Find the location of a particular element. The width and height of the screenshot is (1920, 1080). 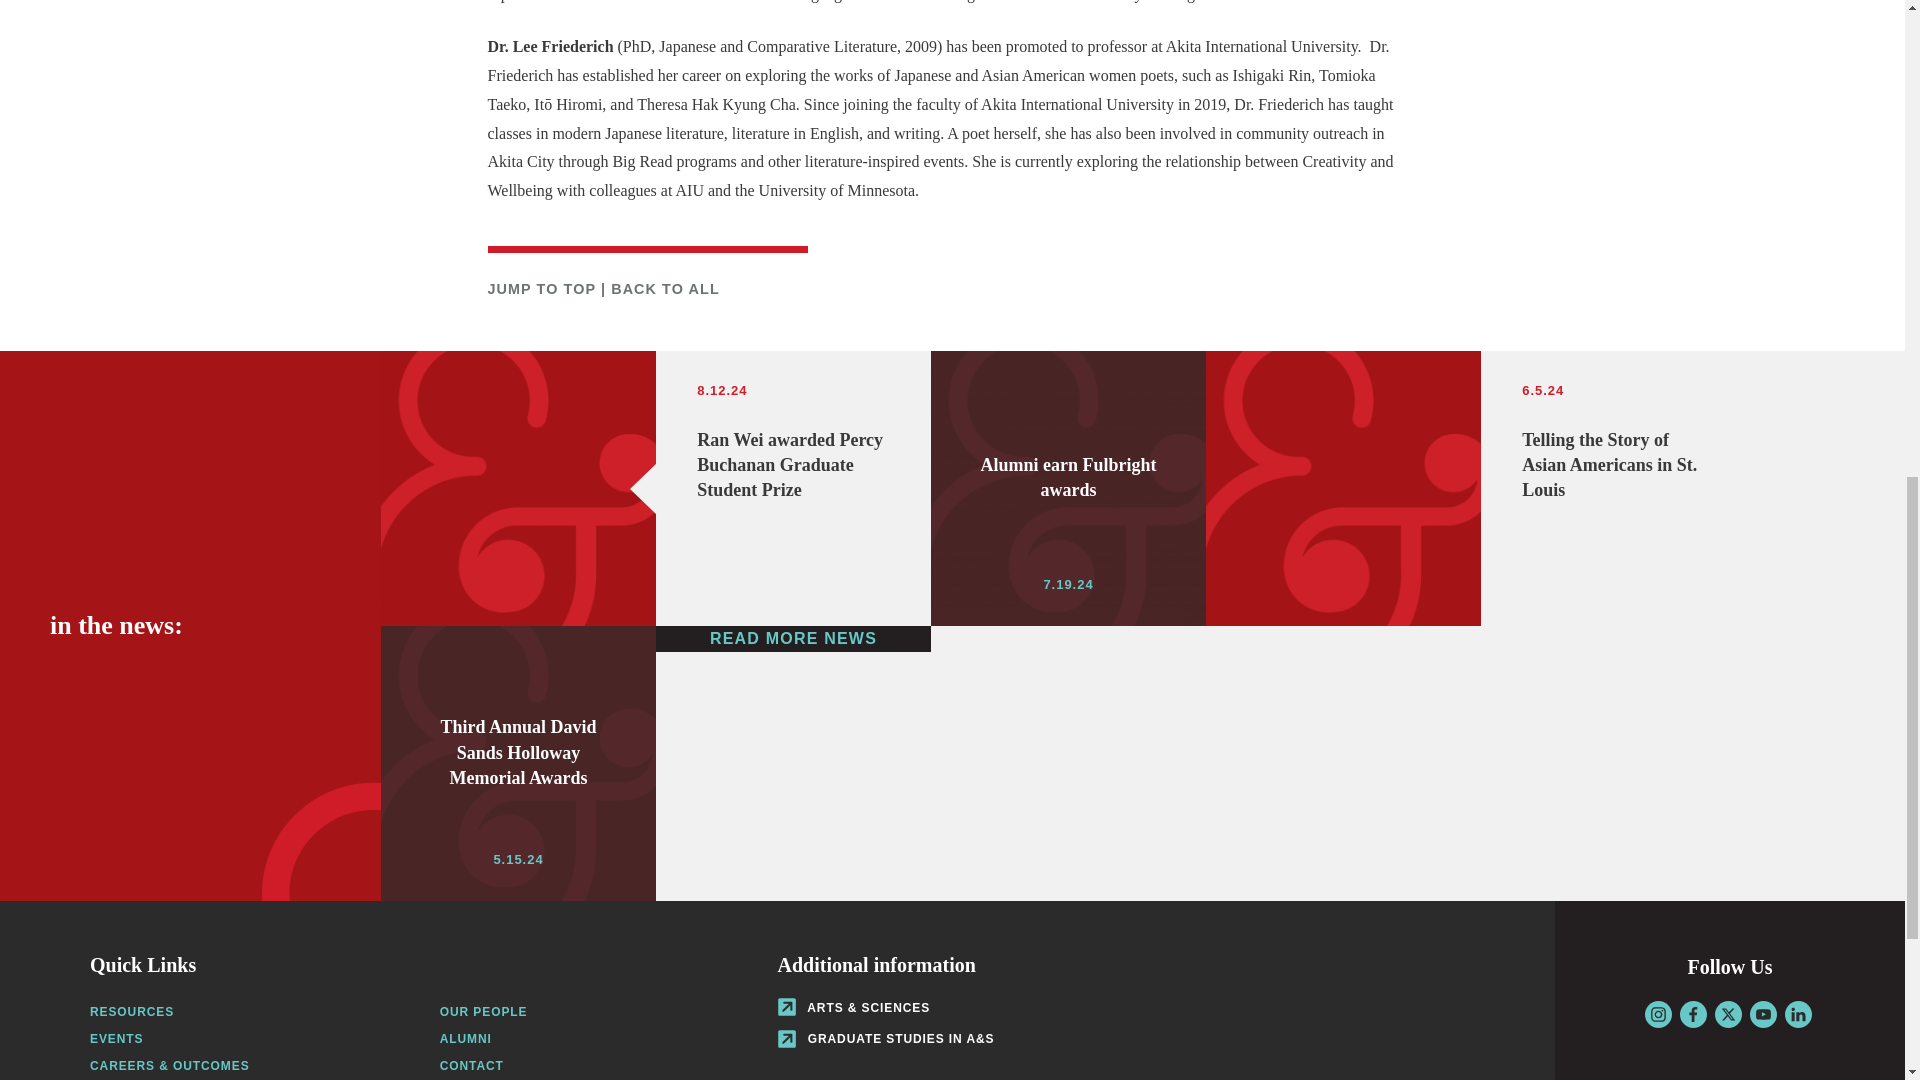

OUR PEOPLE is located at coordinates (484, 1012).